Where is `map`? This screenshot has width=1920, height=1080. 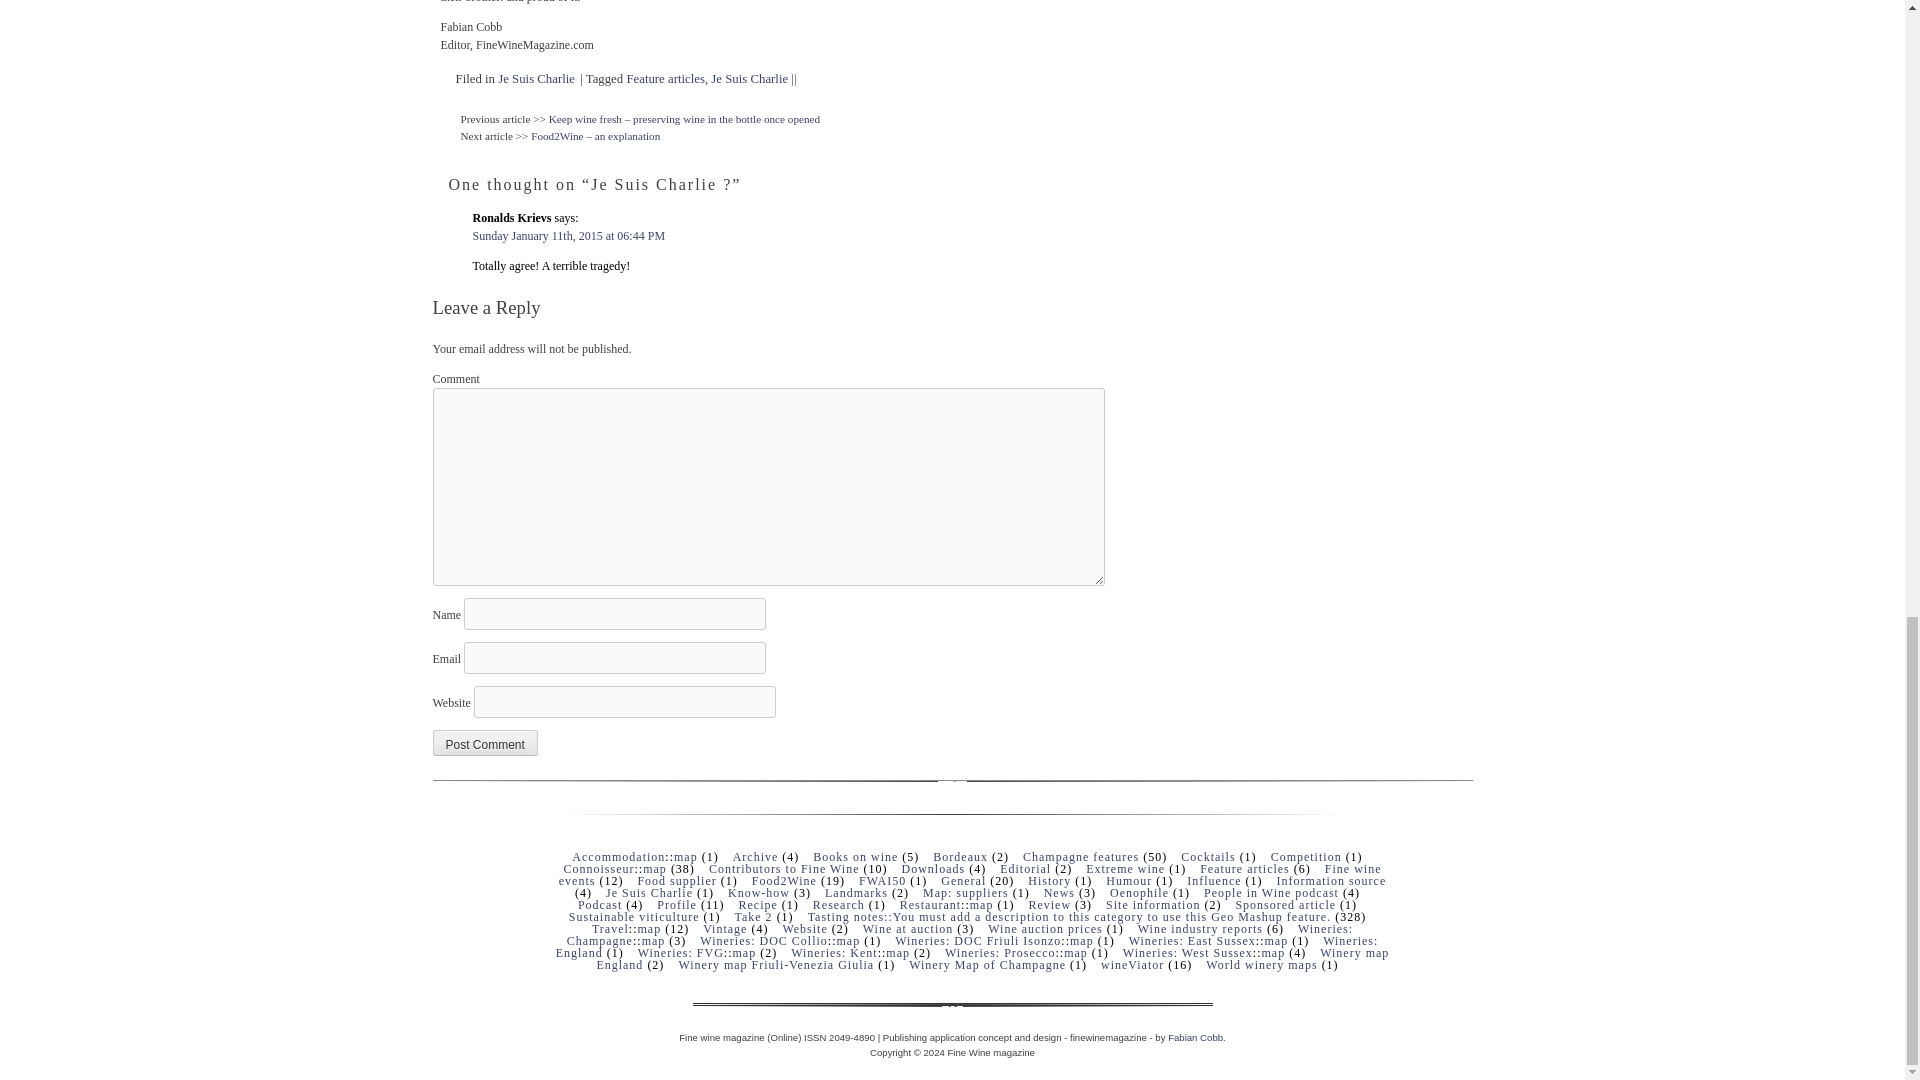 map is located at coordinates (648, 929).